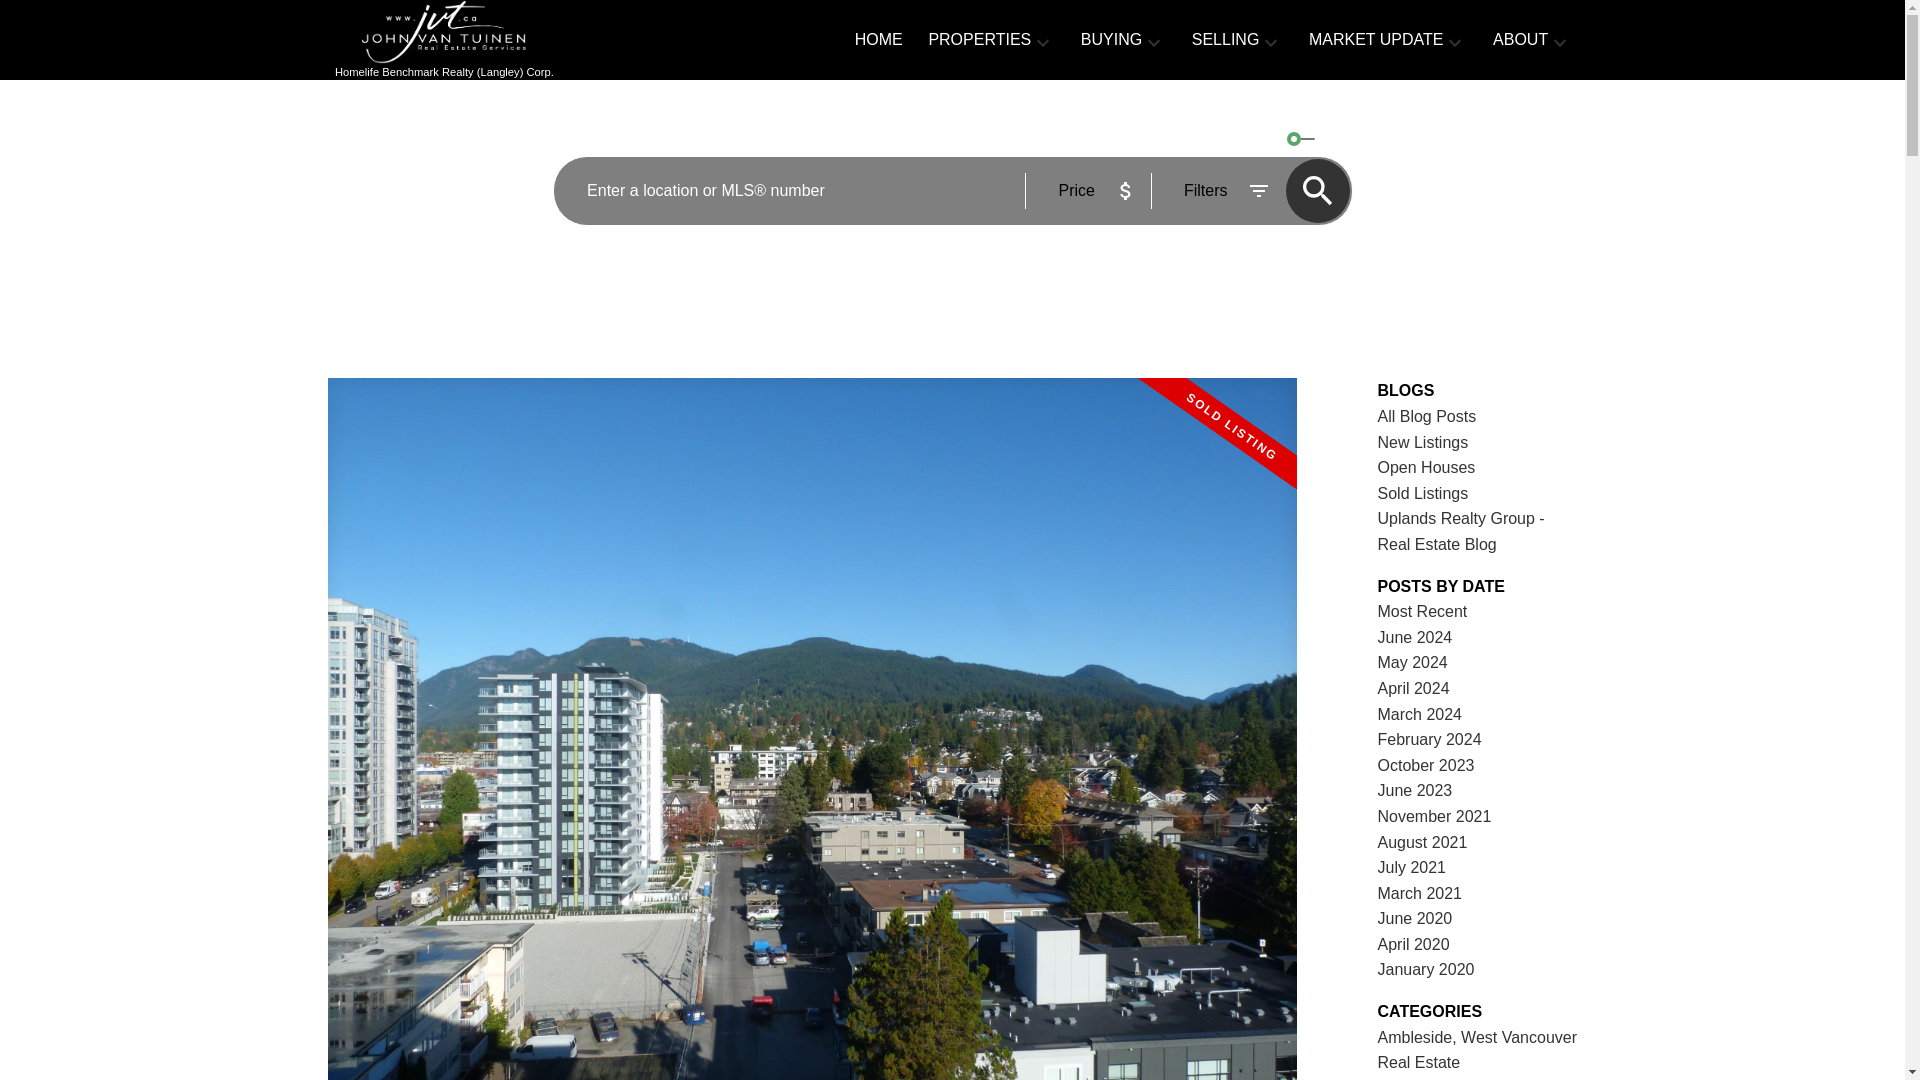  What do you see at coordinates (878, 42) in the screenshot?
I see `HOME` at bounding box center [878, 42].